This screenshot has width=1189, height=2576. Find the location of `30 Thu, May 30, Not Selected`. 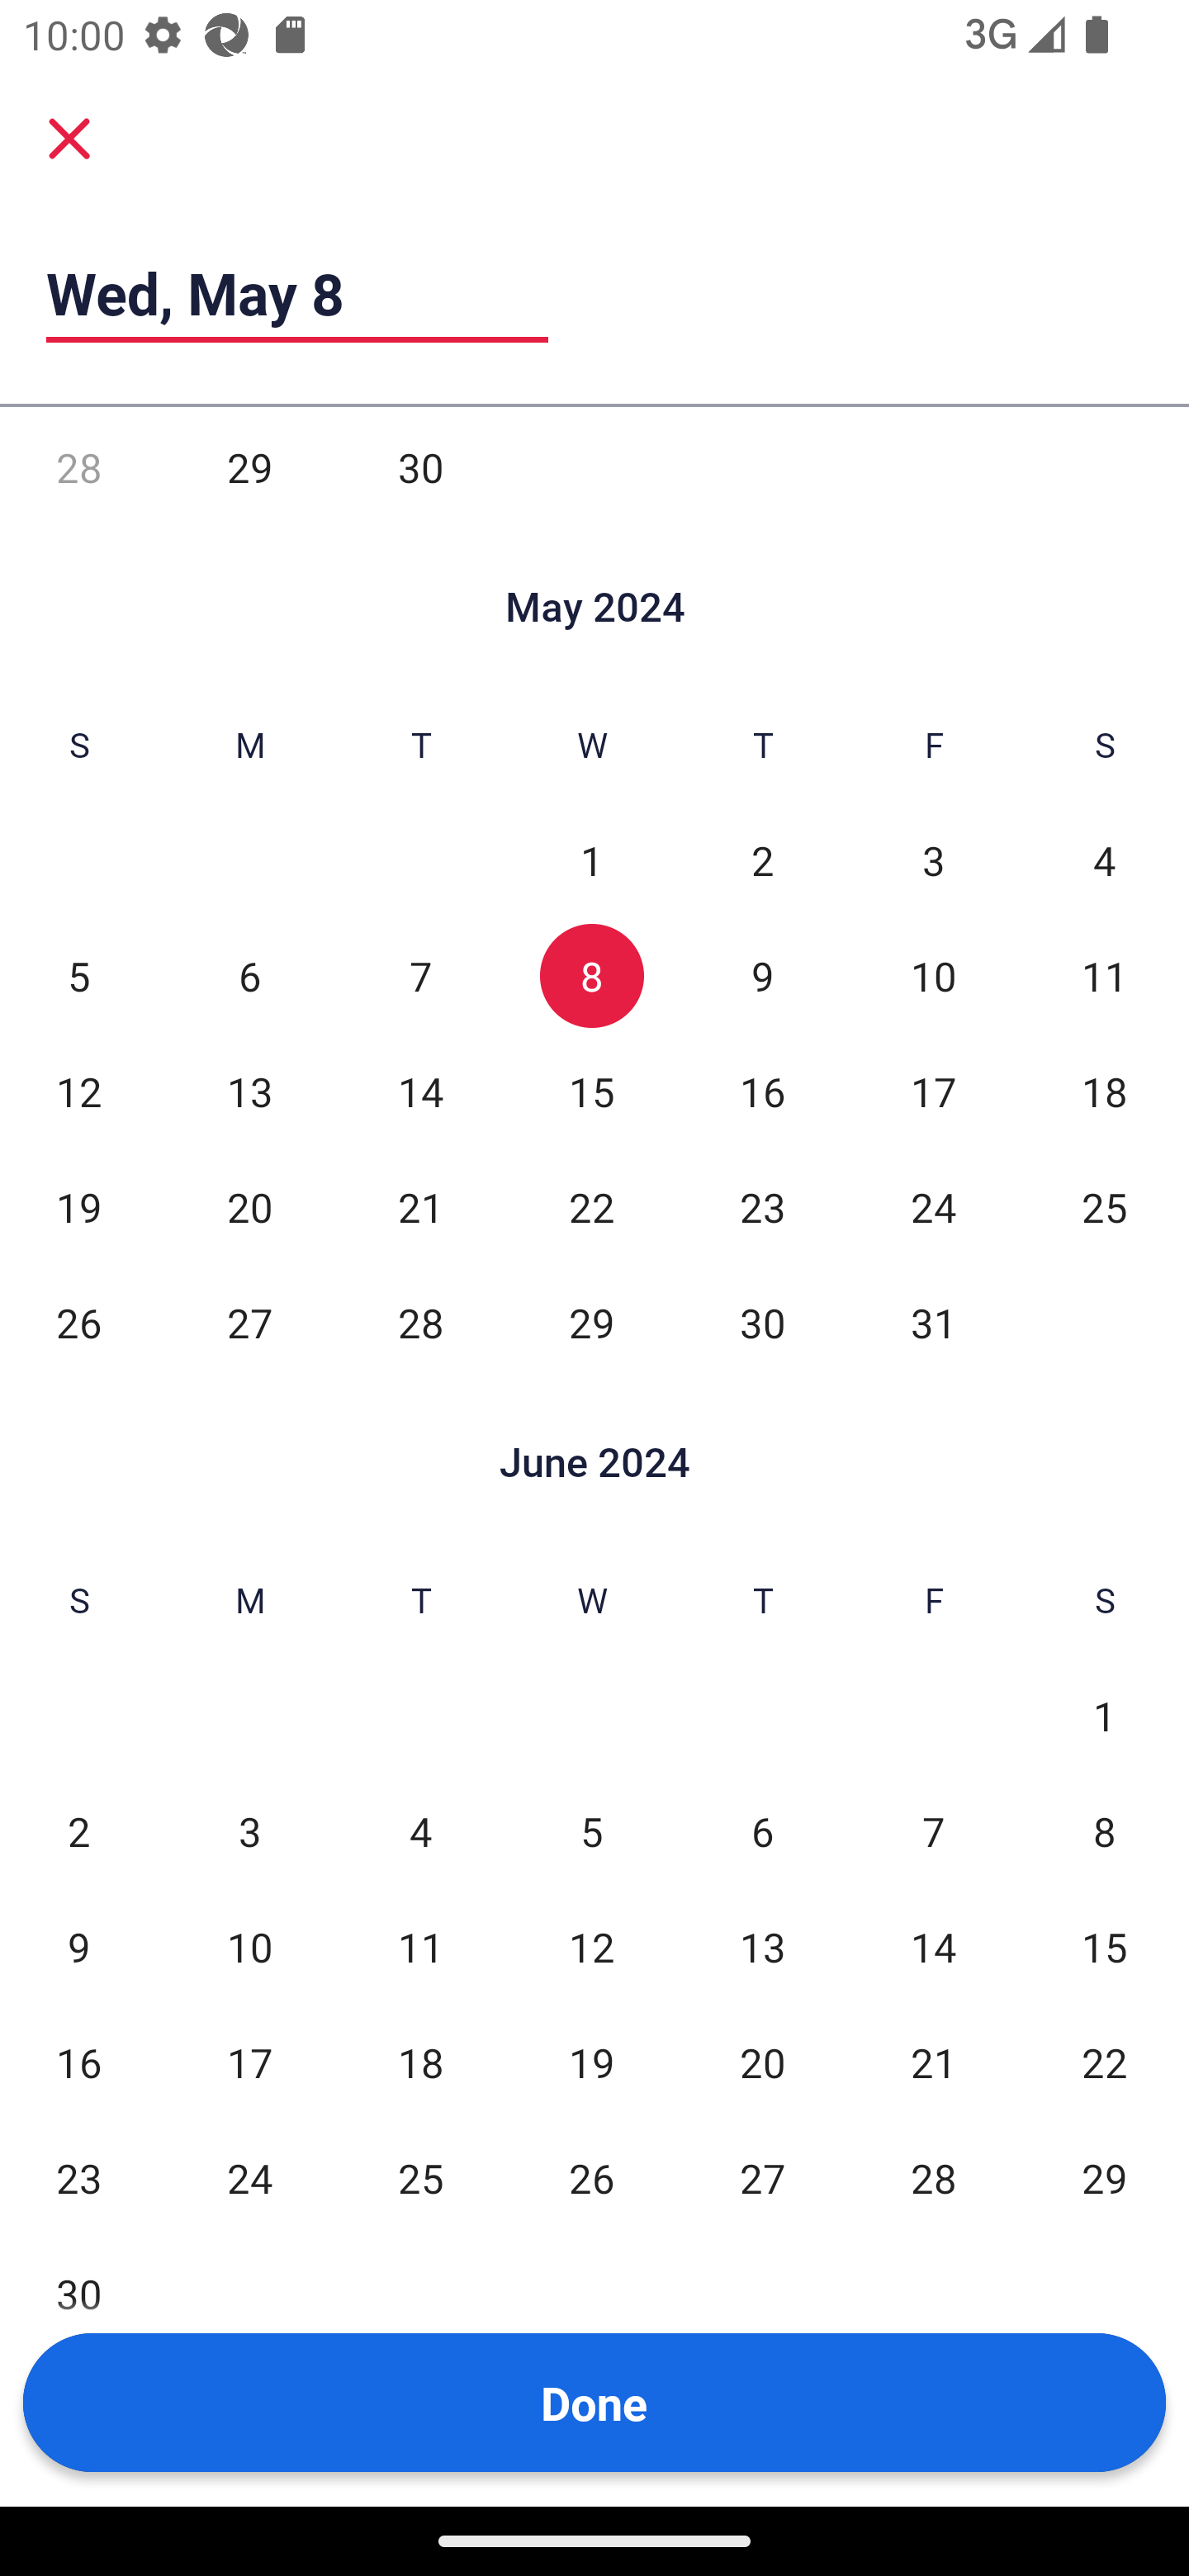

30 Thu, May 30, Not Selected is located at coordinates (762, 1323).